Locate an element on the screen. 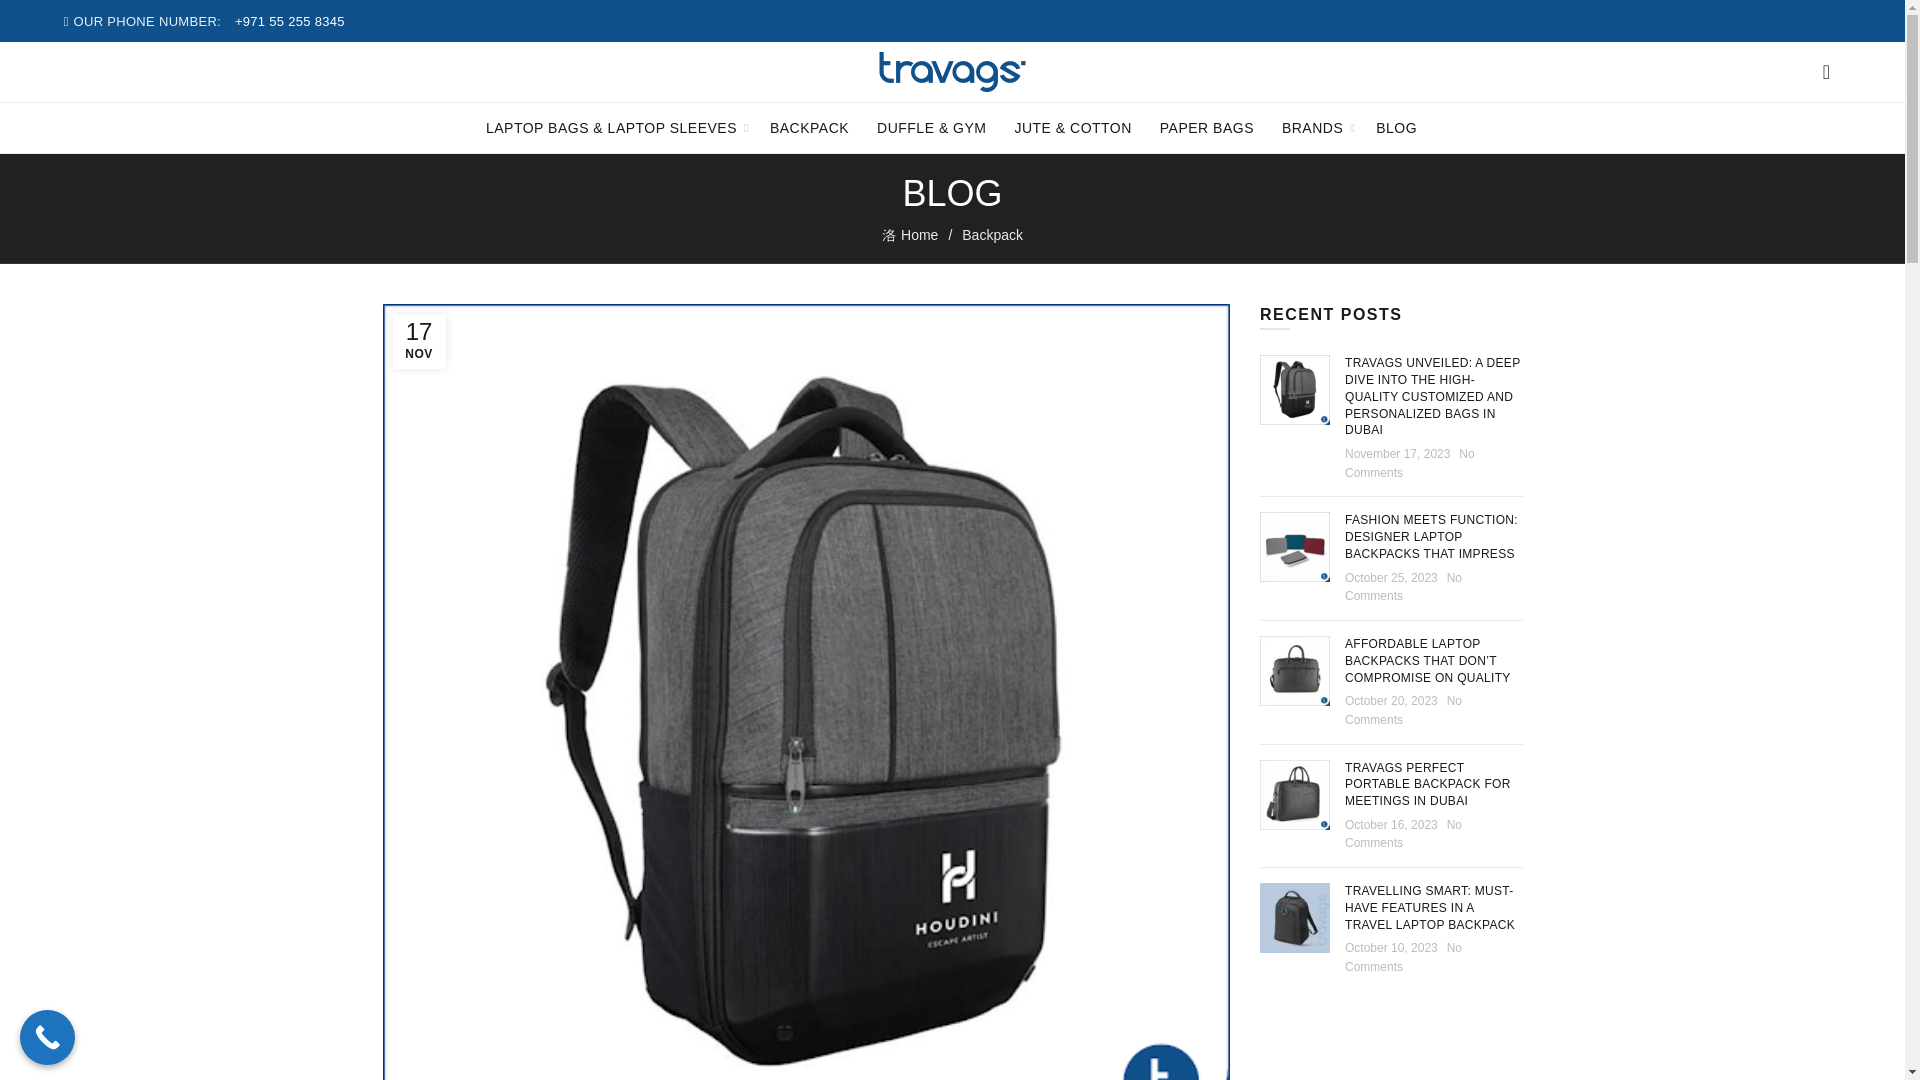 The width and height of the screenshot is (1920, 1080). Home is located at coordinates (921, 235).